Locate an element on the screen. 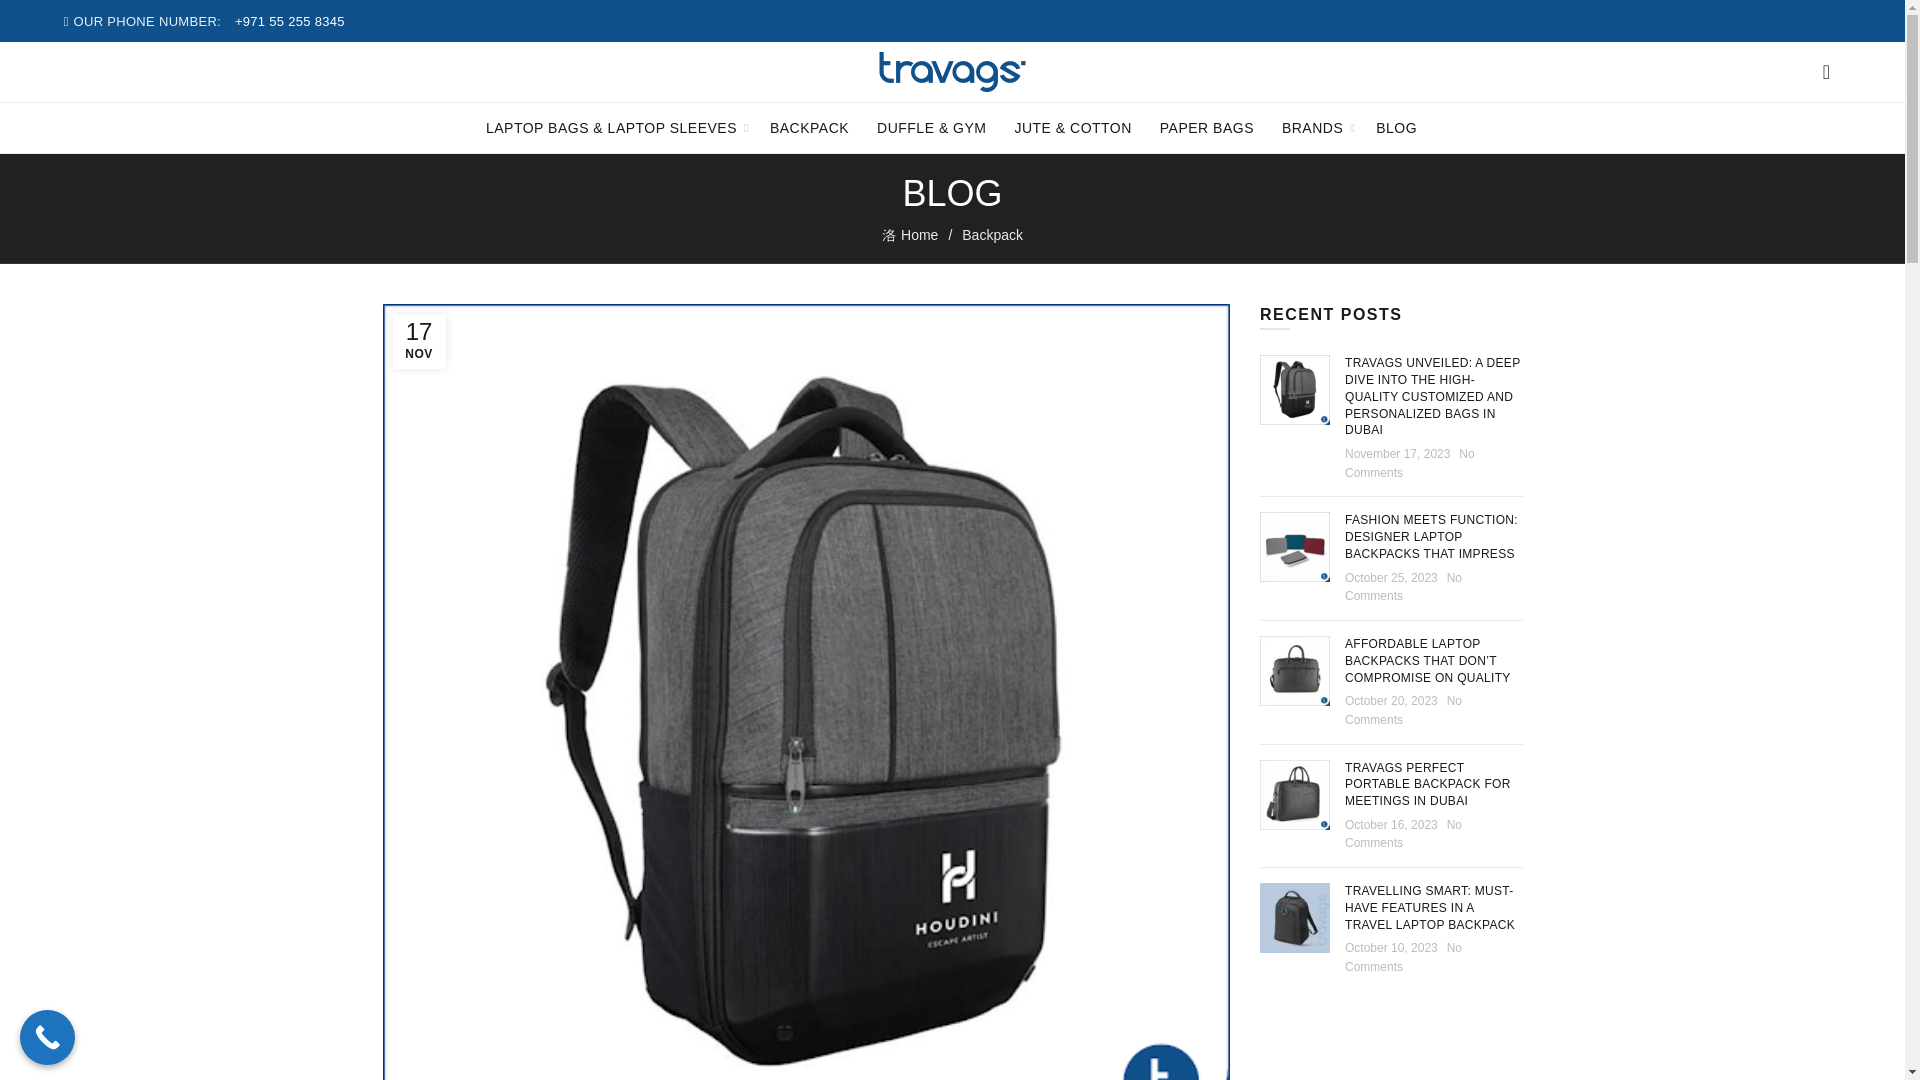 The width and height of the screenshot is (1920, 1080). Home is located at coordinates (921, 235).